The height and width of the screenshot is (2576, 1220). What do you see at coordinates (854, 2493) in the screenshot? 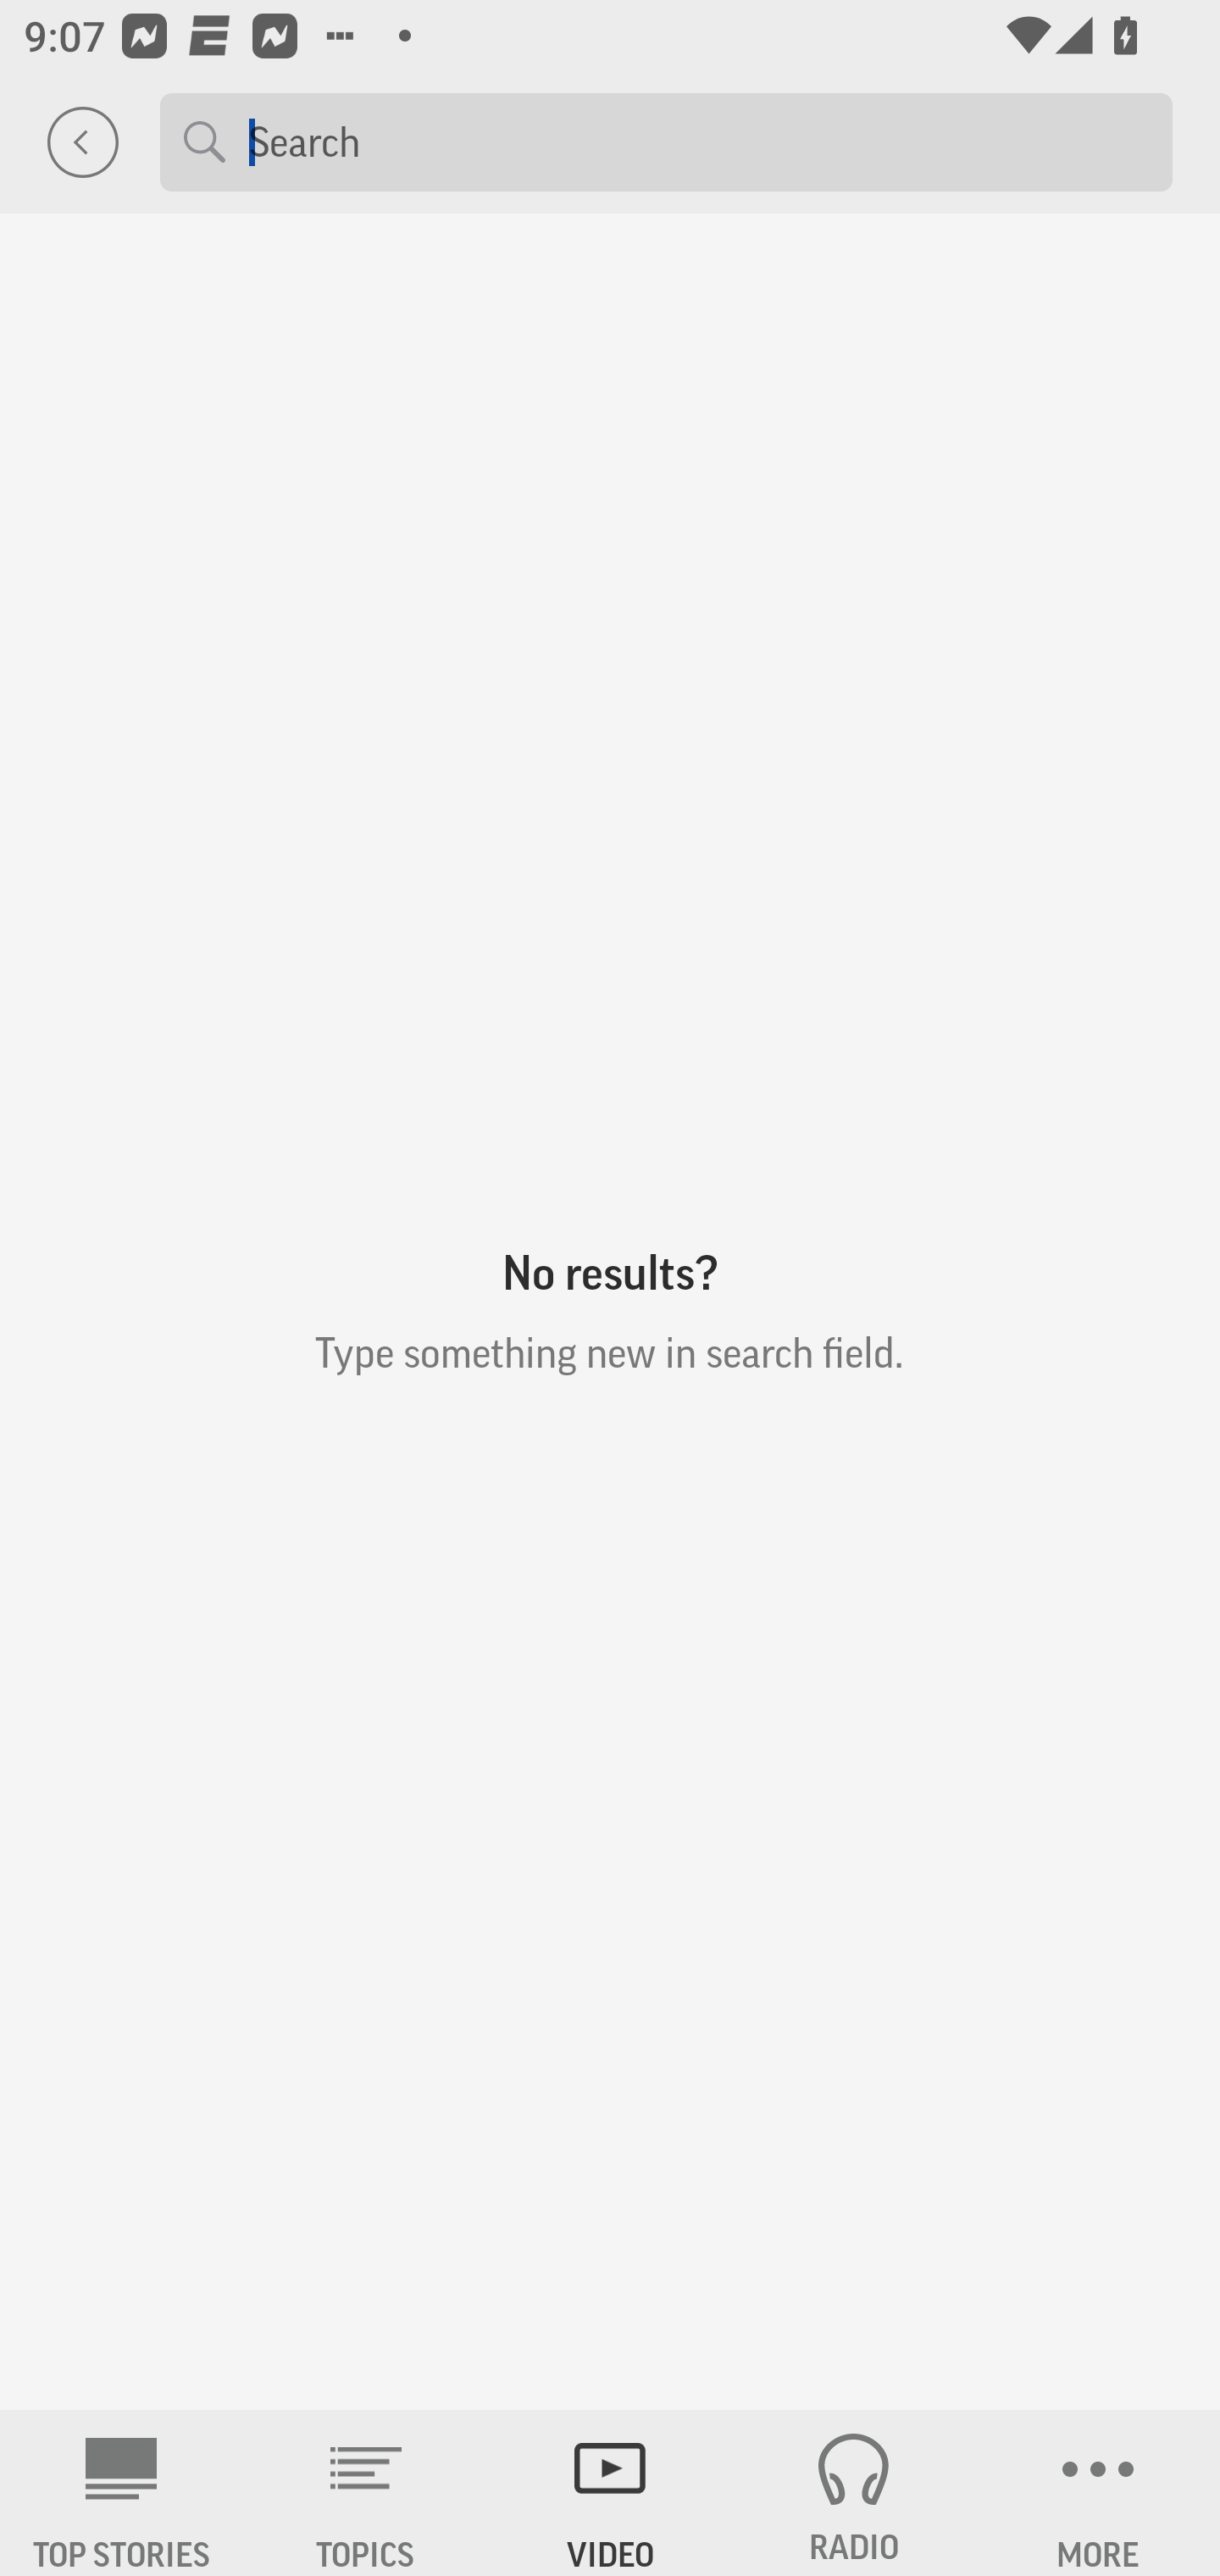
I see `RADIO` at bounding box center [854, 2493].